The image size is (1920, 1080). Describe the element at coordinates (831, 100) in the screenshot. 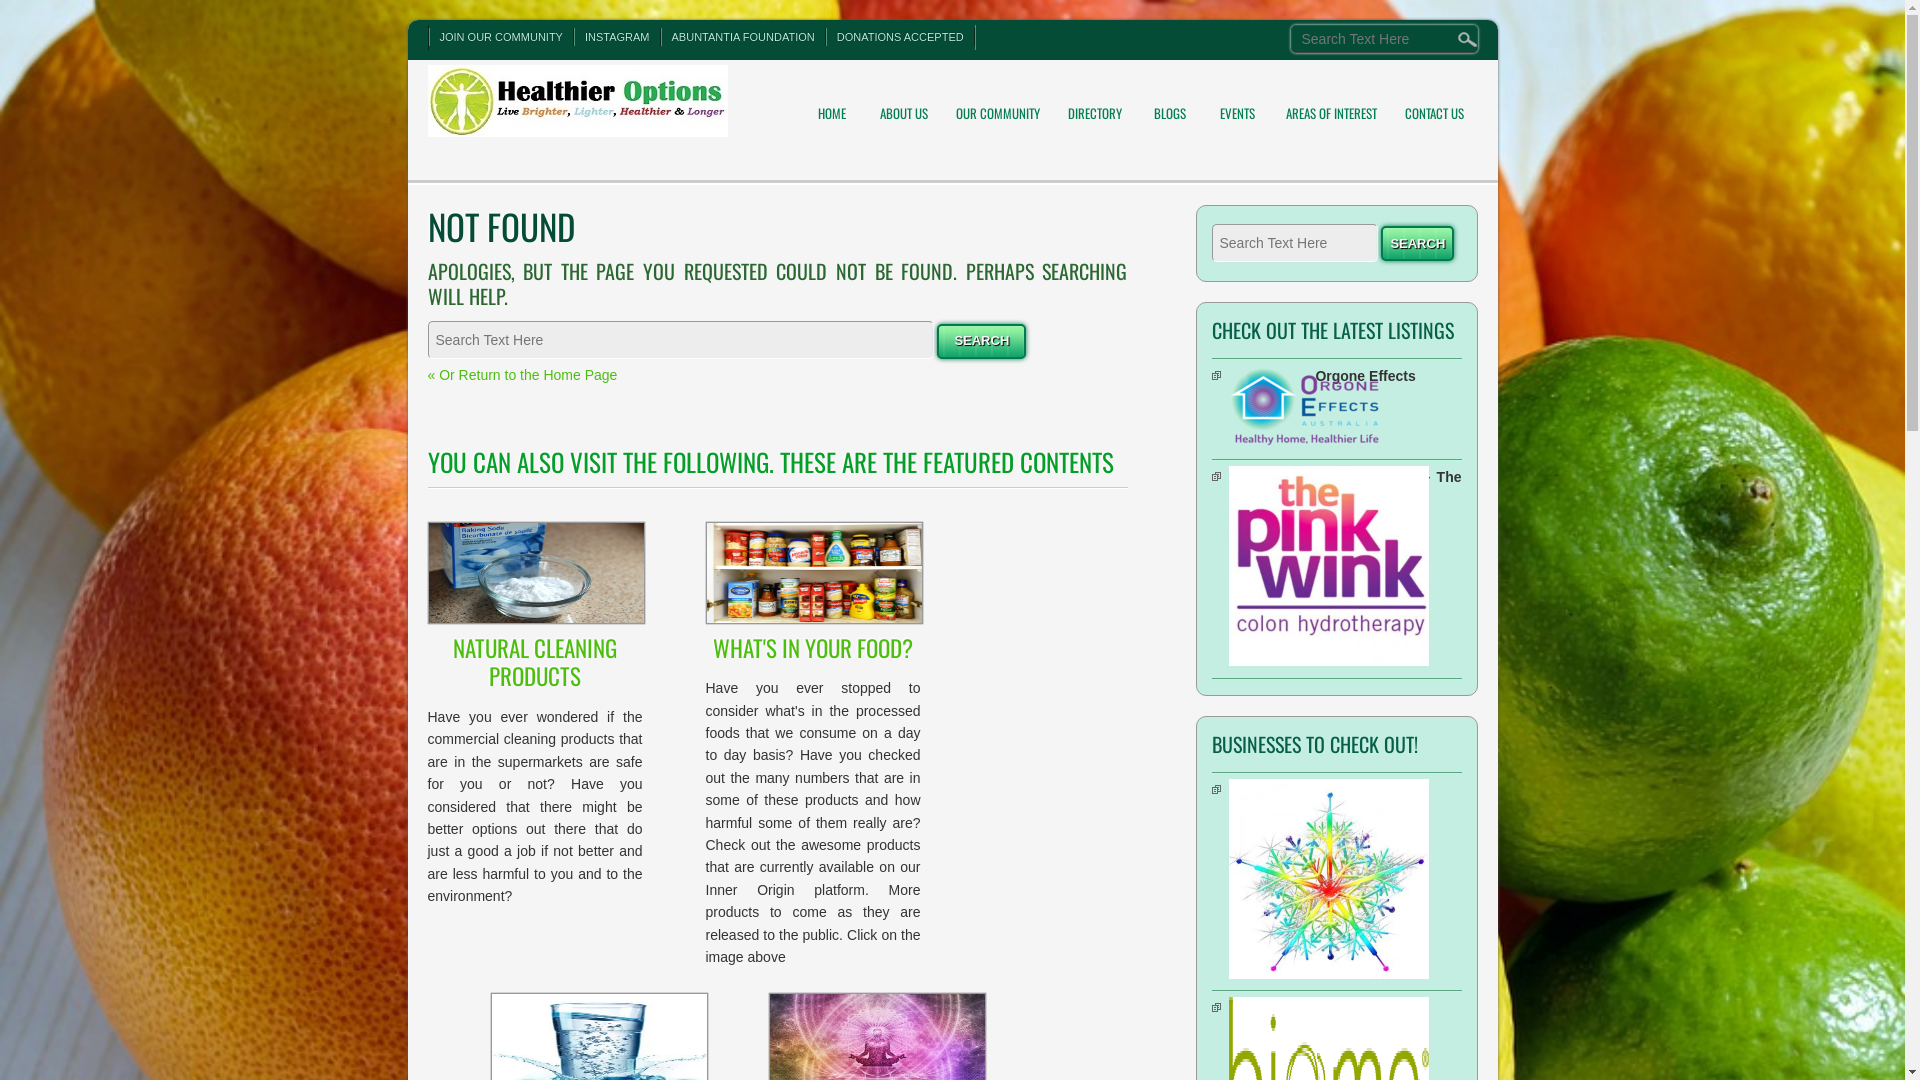

I see `HOME` at that location.